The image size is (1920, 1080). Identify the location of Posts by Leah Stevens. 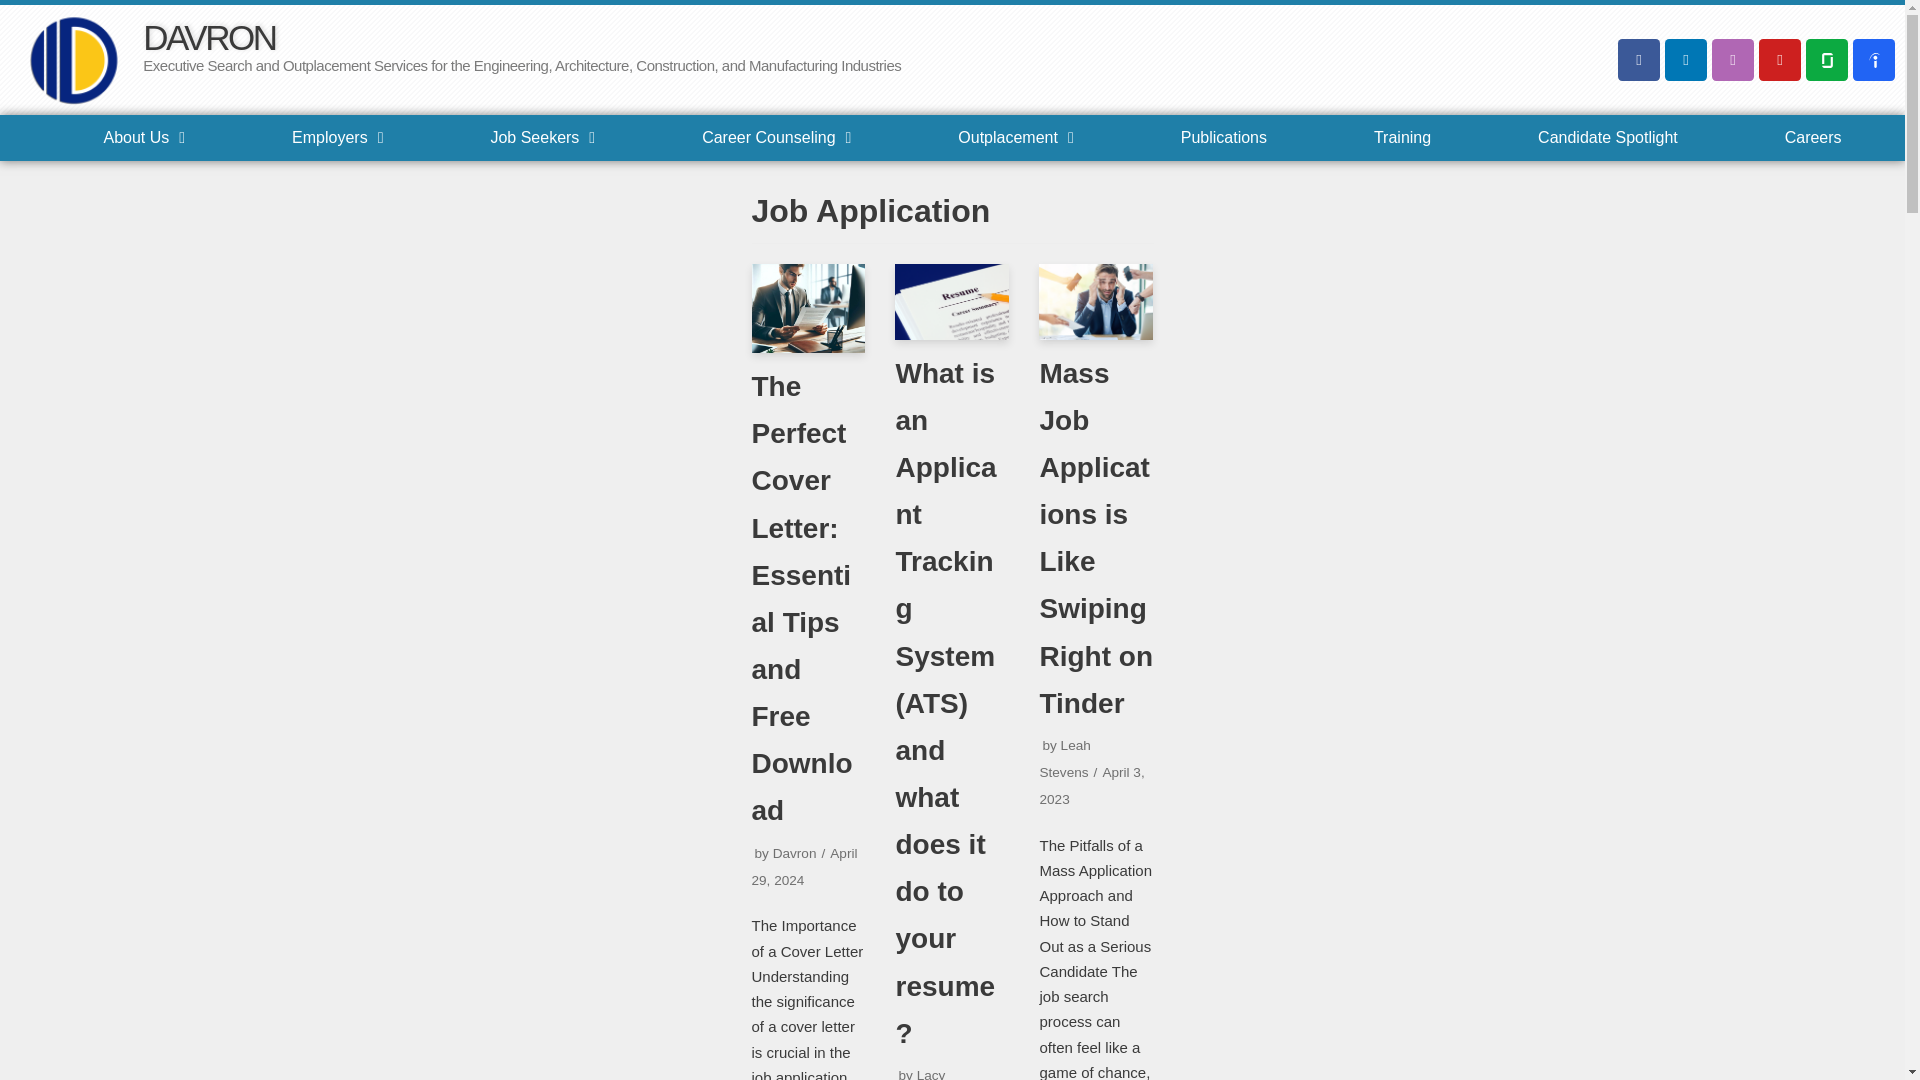
(1064, 758).